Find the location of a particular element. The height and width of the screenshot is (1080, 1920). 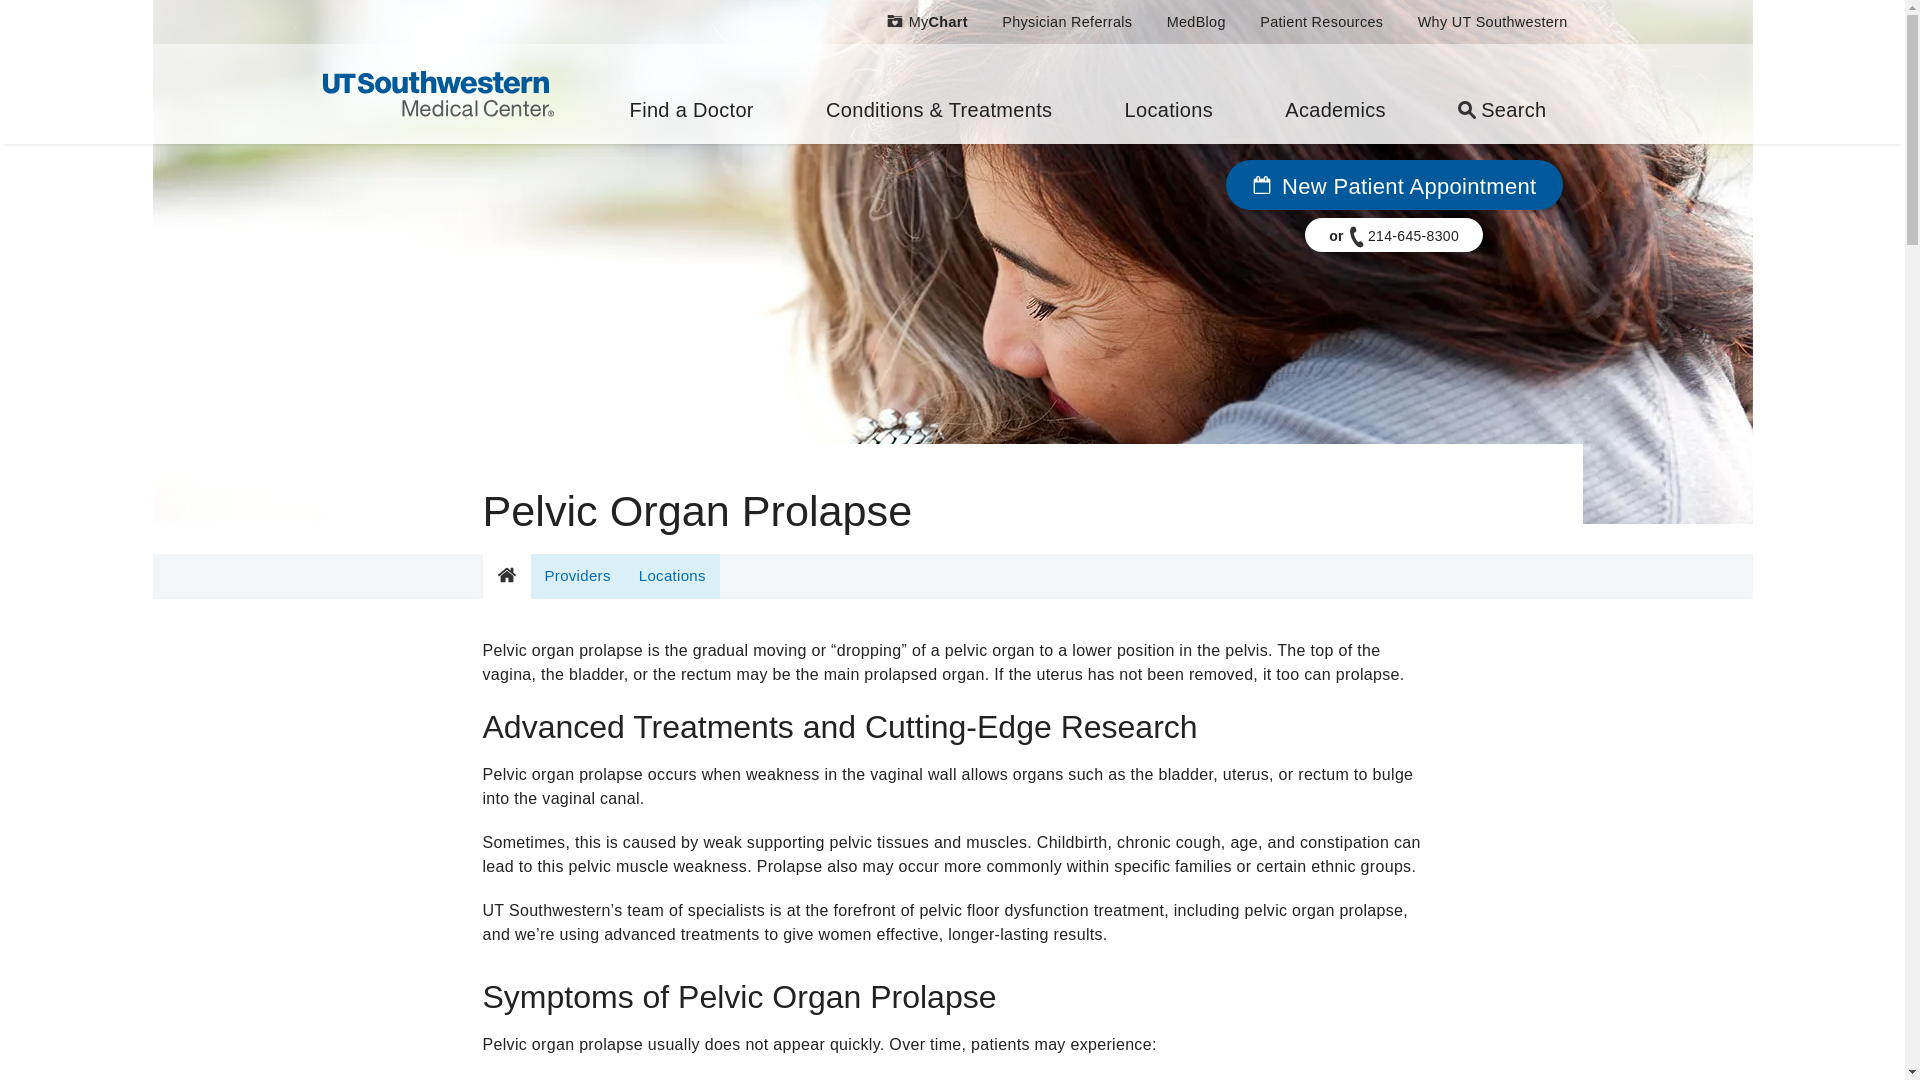

Visit the homepage is located at coordinates (437, 92).